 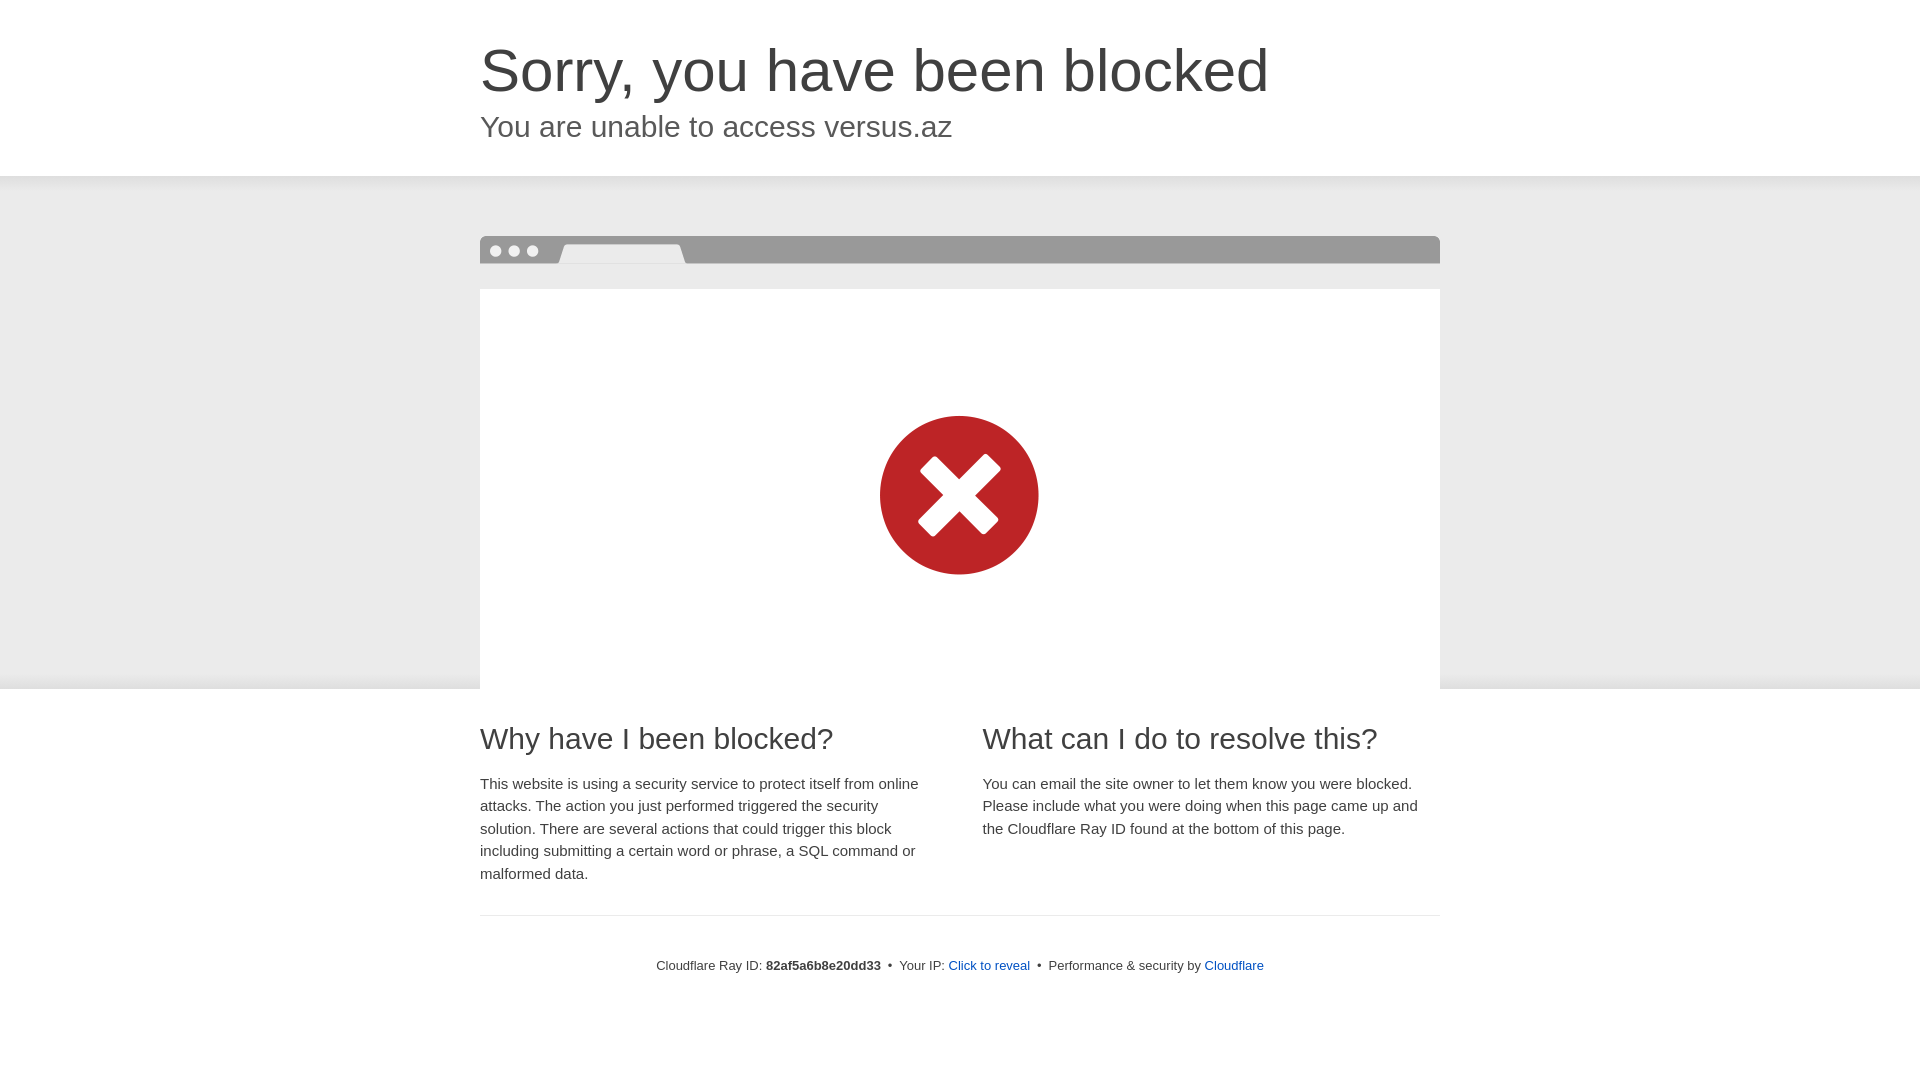 What do you see at coordinates (1234, 966) in the screenshot?
I see `Cloudflare` at bounding box center [1234, 966].